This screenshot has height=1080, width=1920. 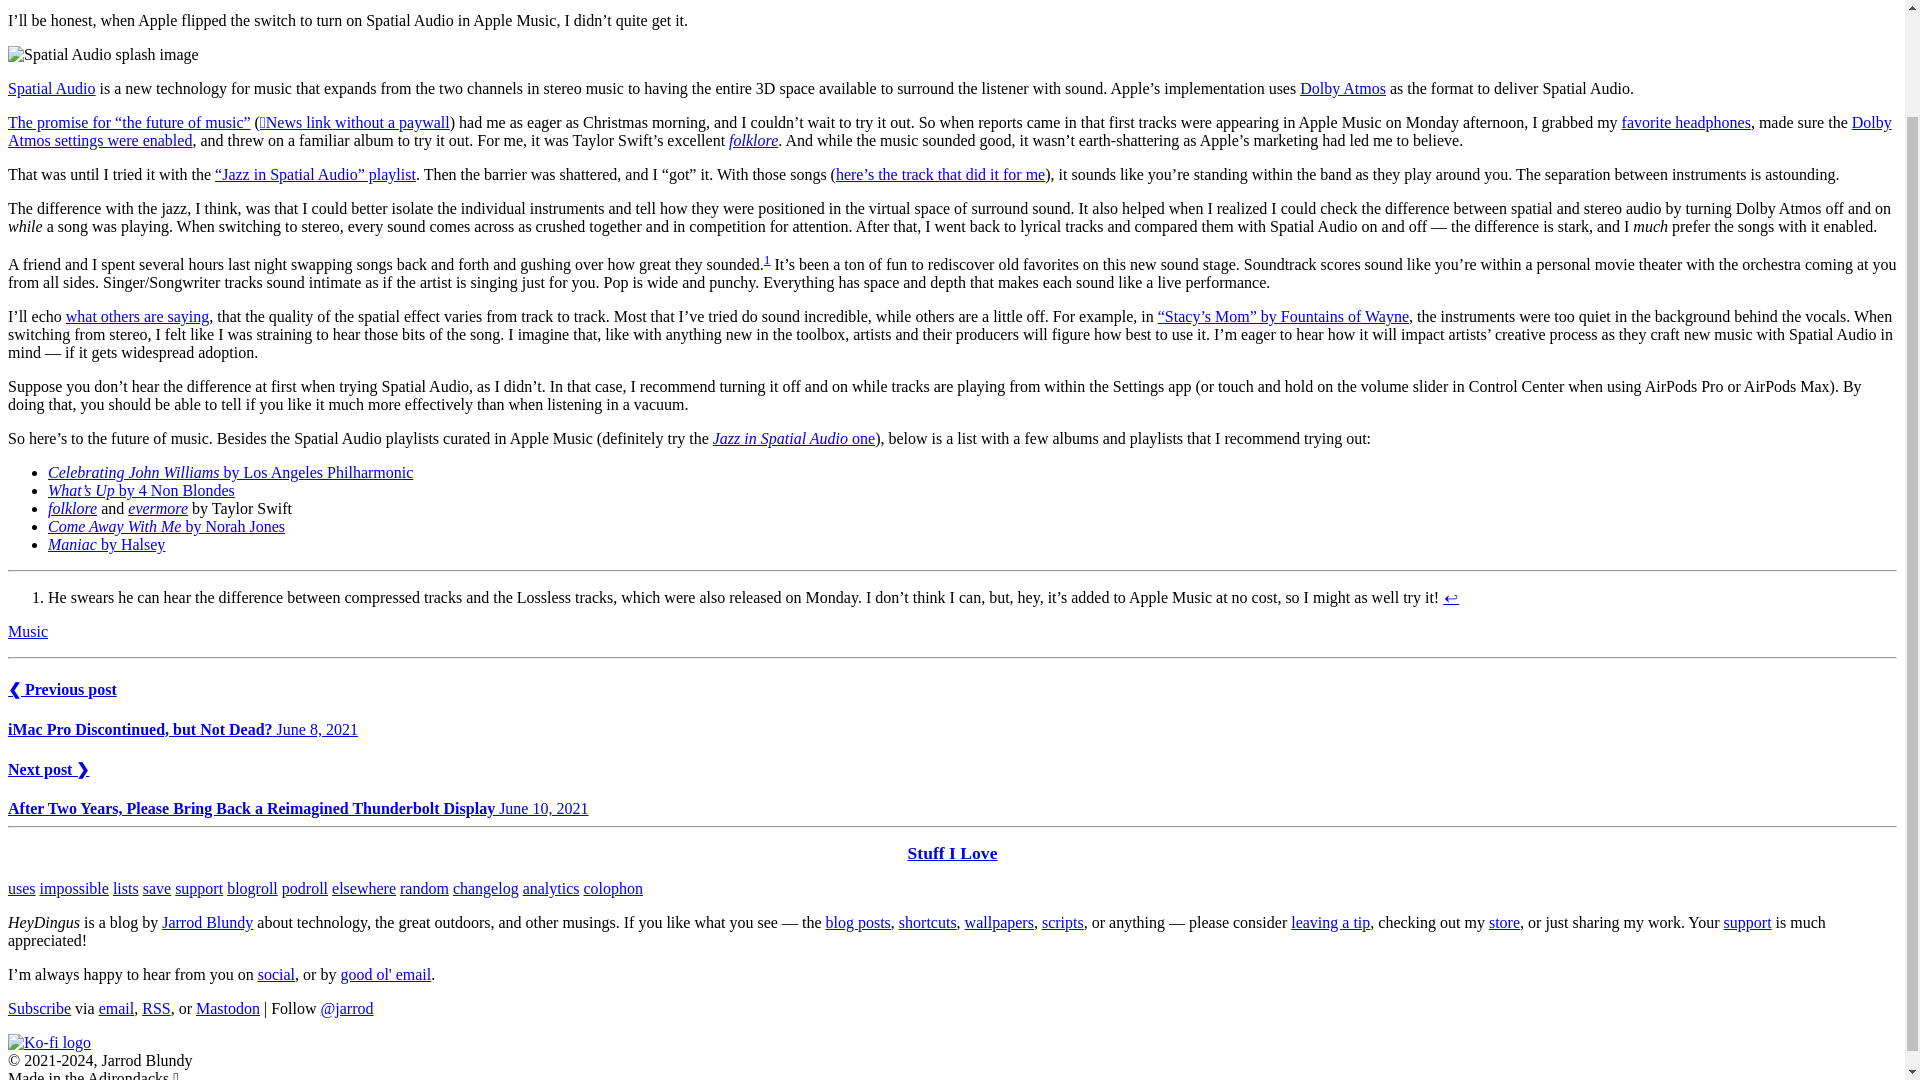 What do you see at coordinates (22, 888) in the screenshot?
I see `uses` at bounding box center [22, 888].